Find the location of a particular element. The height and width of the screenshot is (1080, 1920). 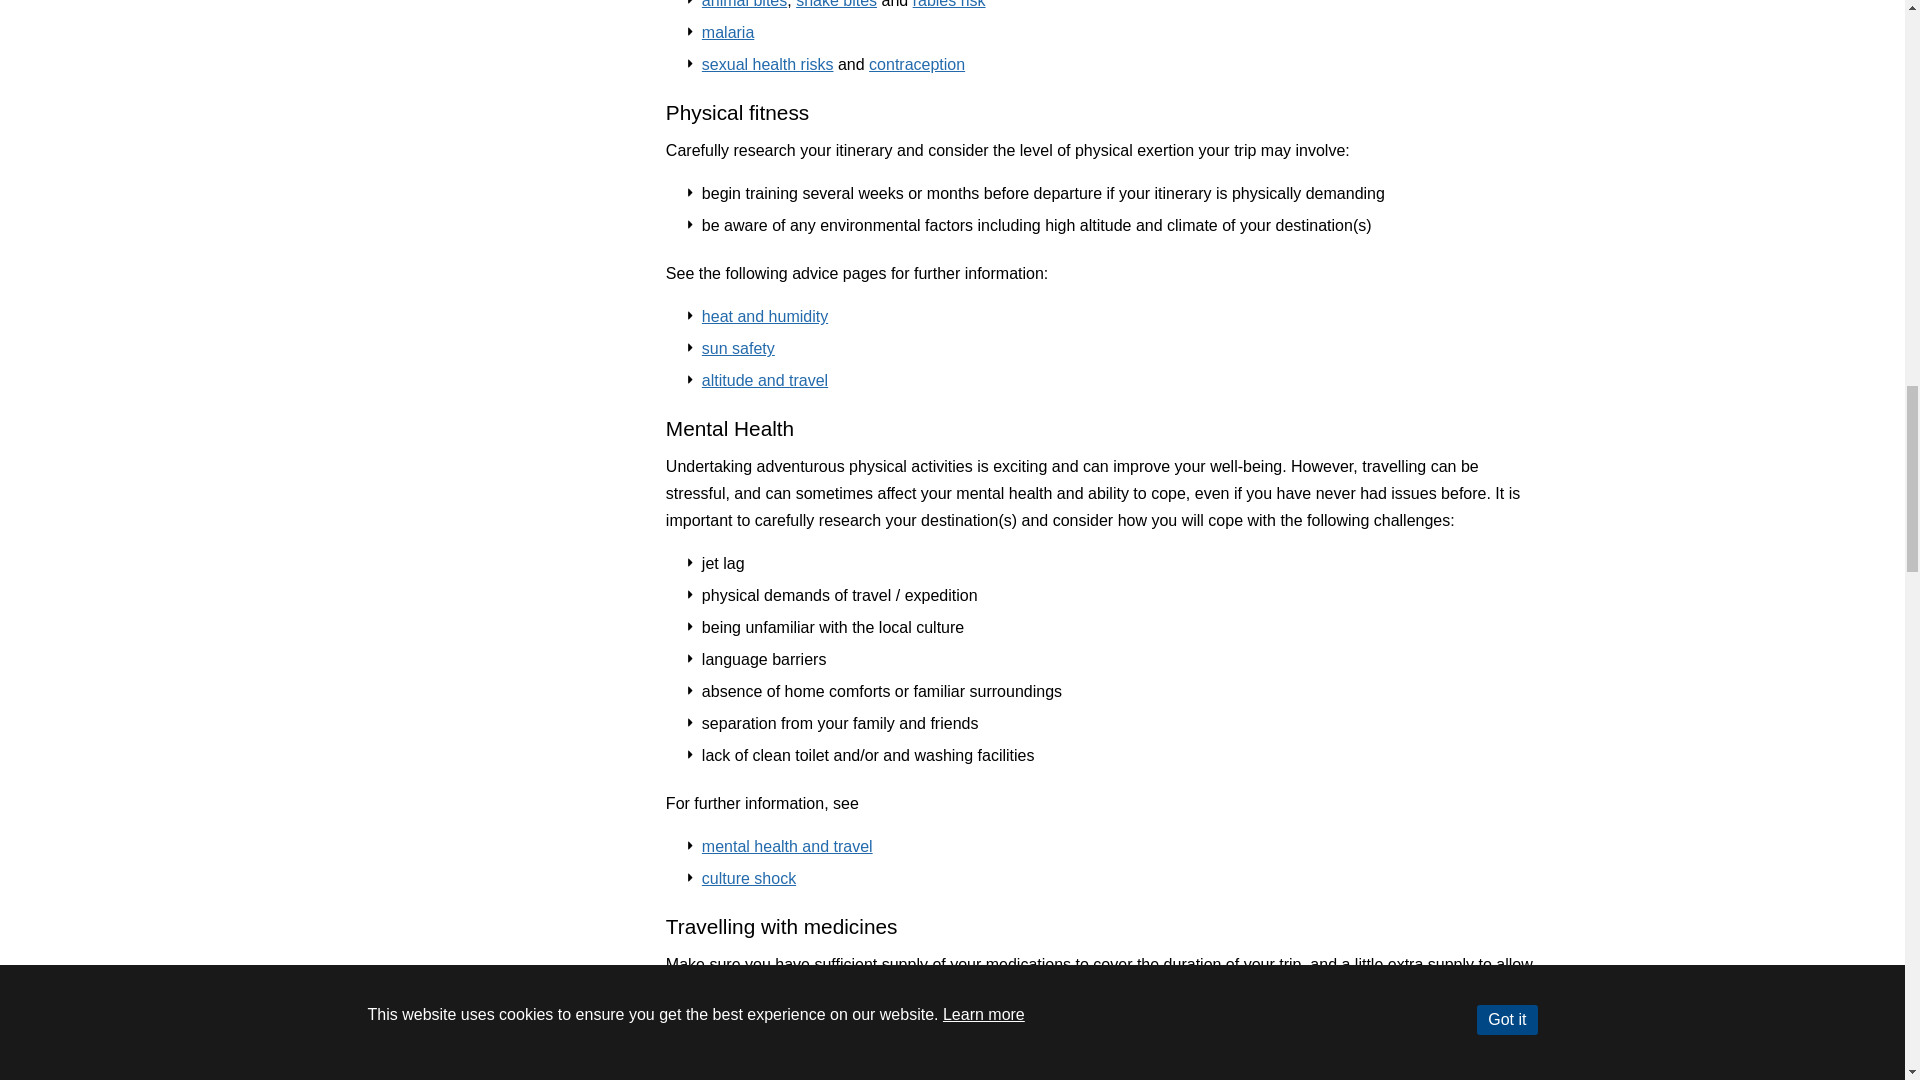

Snake Bites is located at coordinates (836, 4).